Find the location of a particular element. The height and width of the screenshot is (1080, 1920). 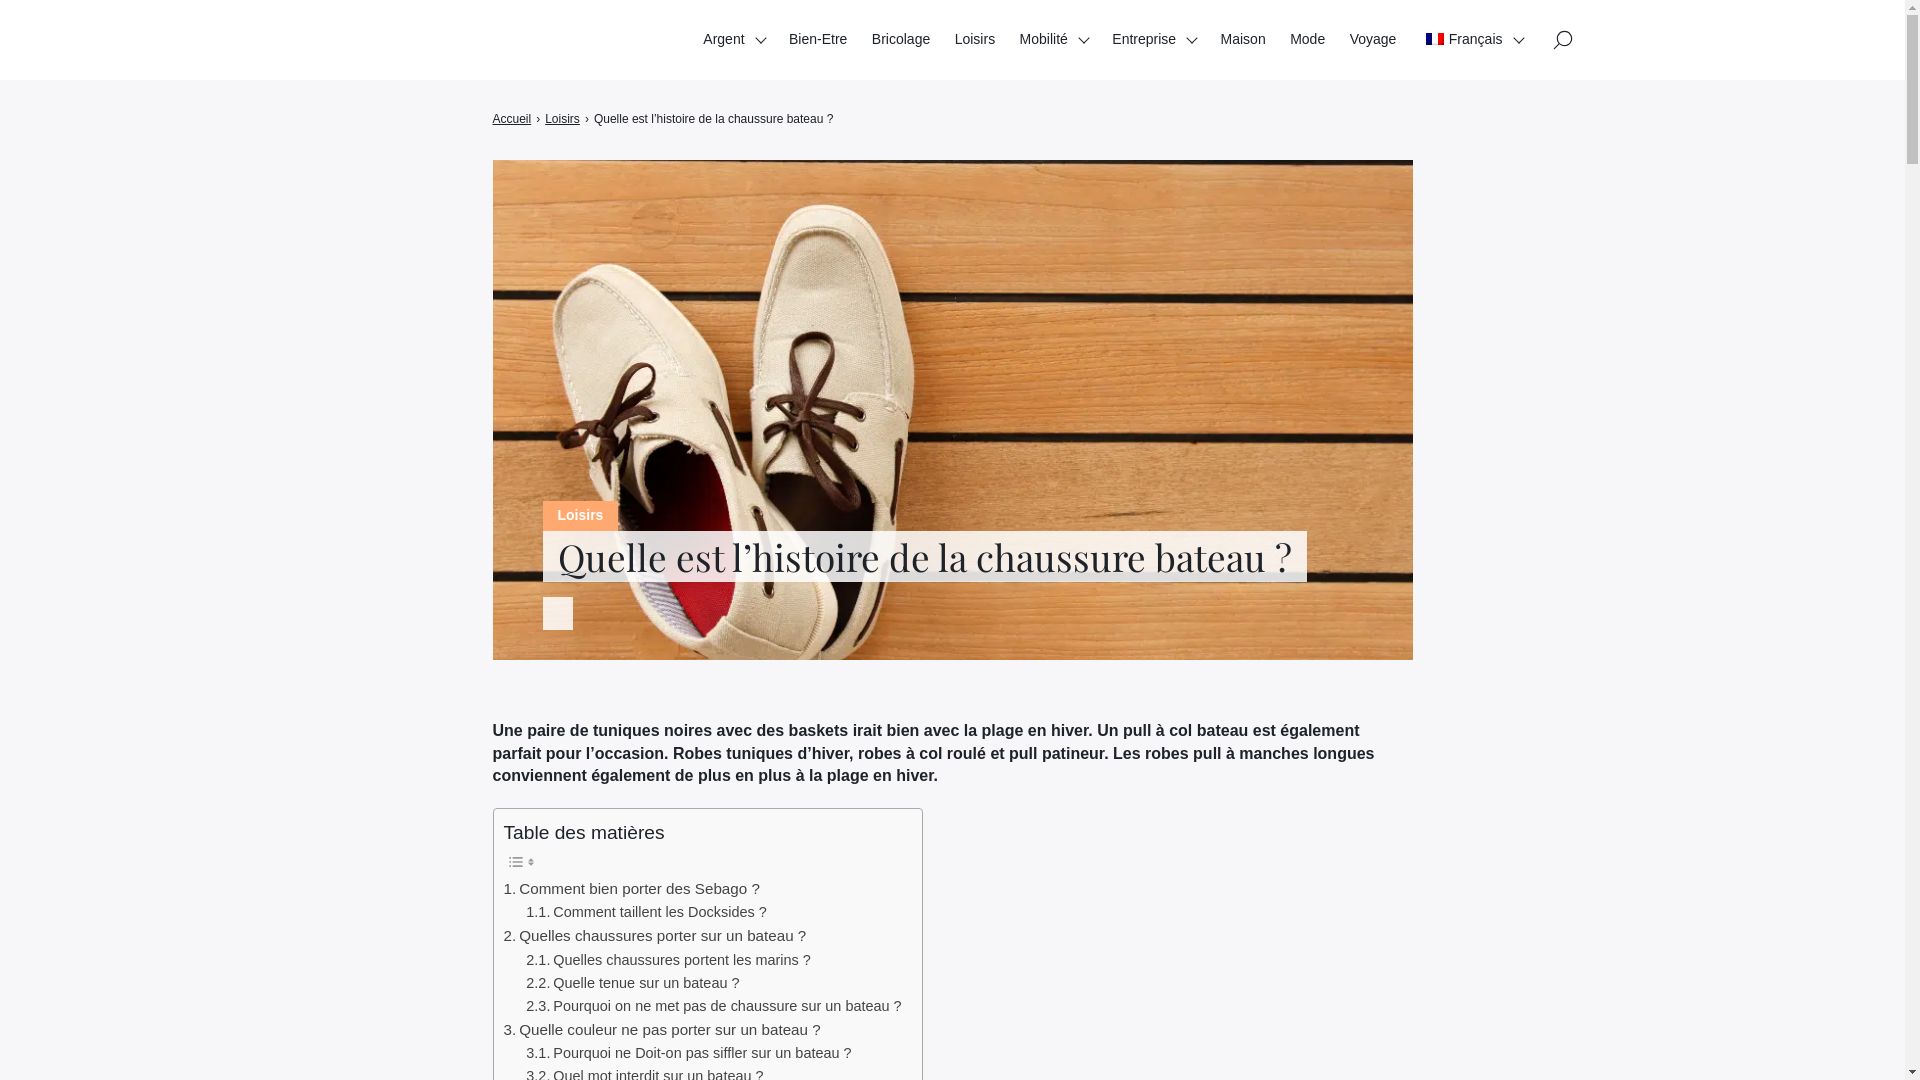

Pourquoi ne Doit-on pas siffler sur un bateau ? is located at coordinates (688, 1054).